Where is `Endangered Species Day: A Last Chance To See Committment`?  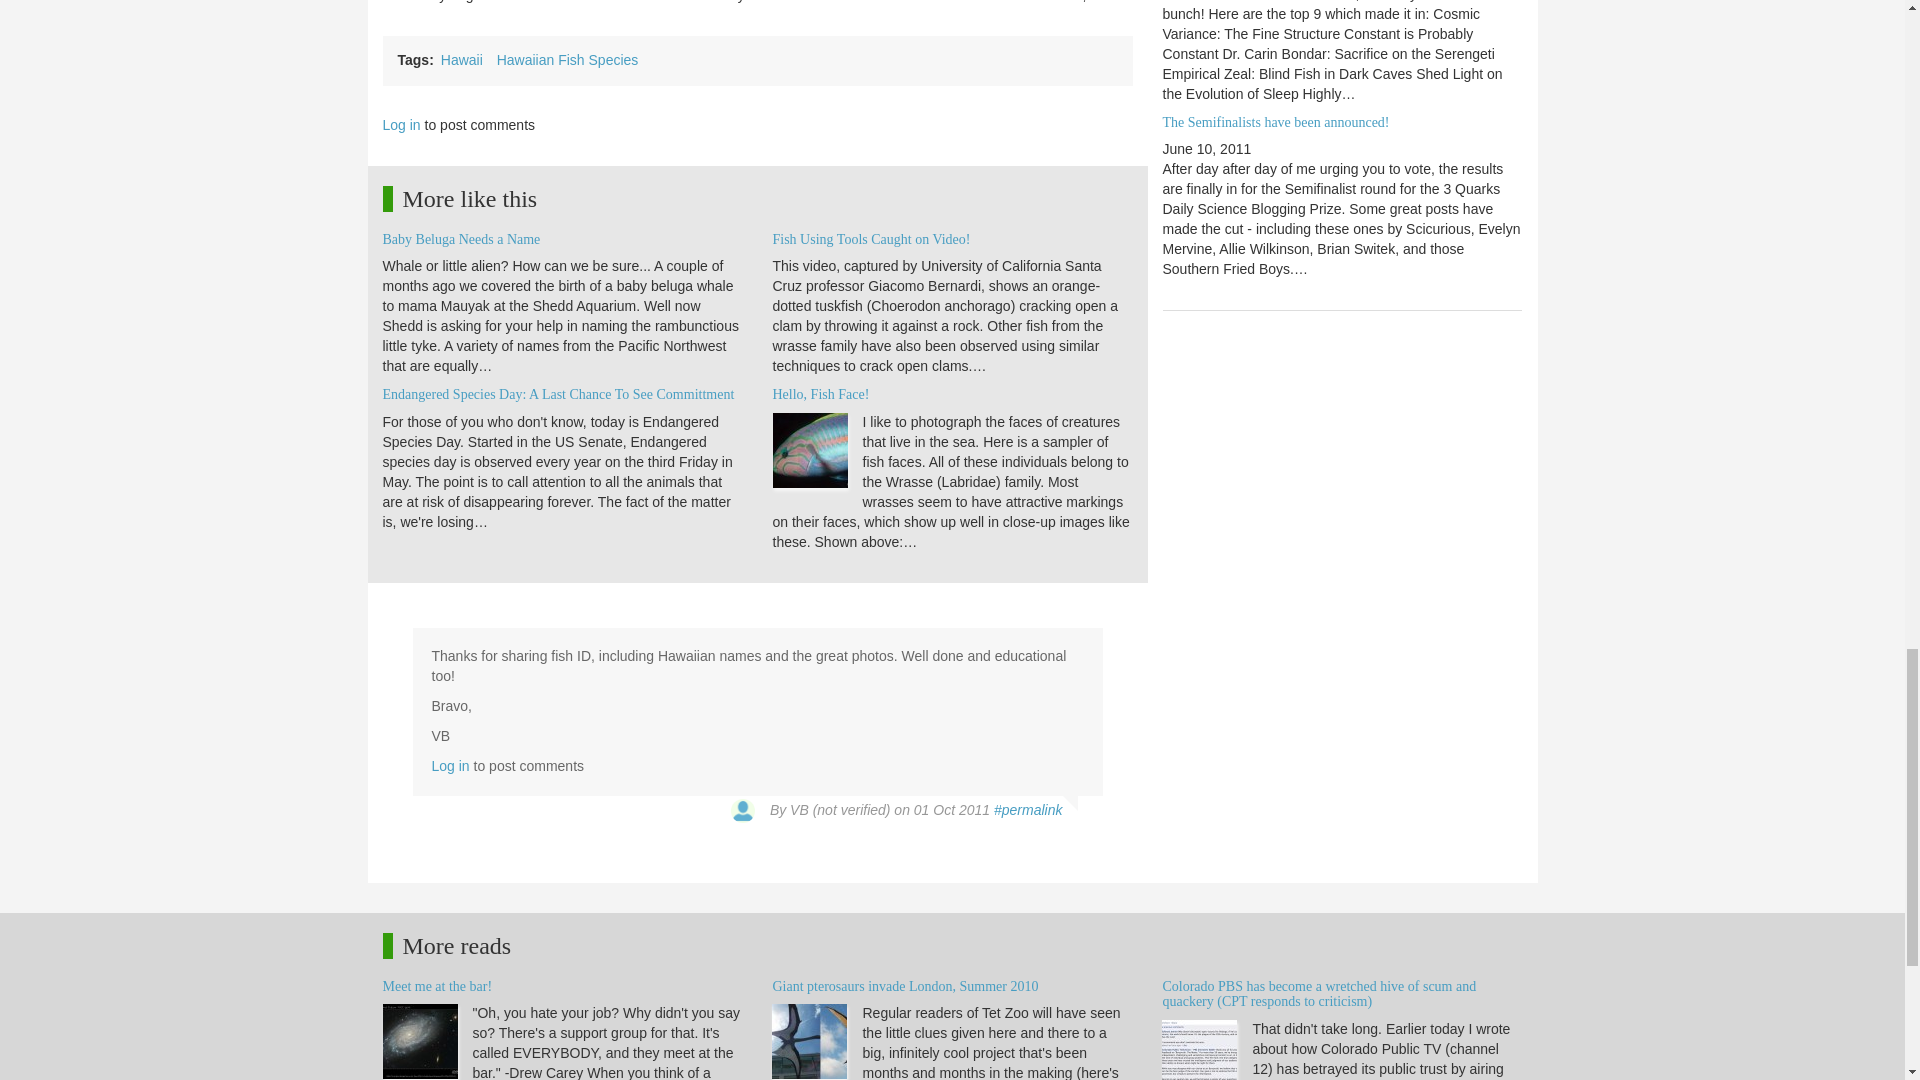
Endangered Species Day: A Last Chance To See Committment is located at coordinates (558, 394).